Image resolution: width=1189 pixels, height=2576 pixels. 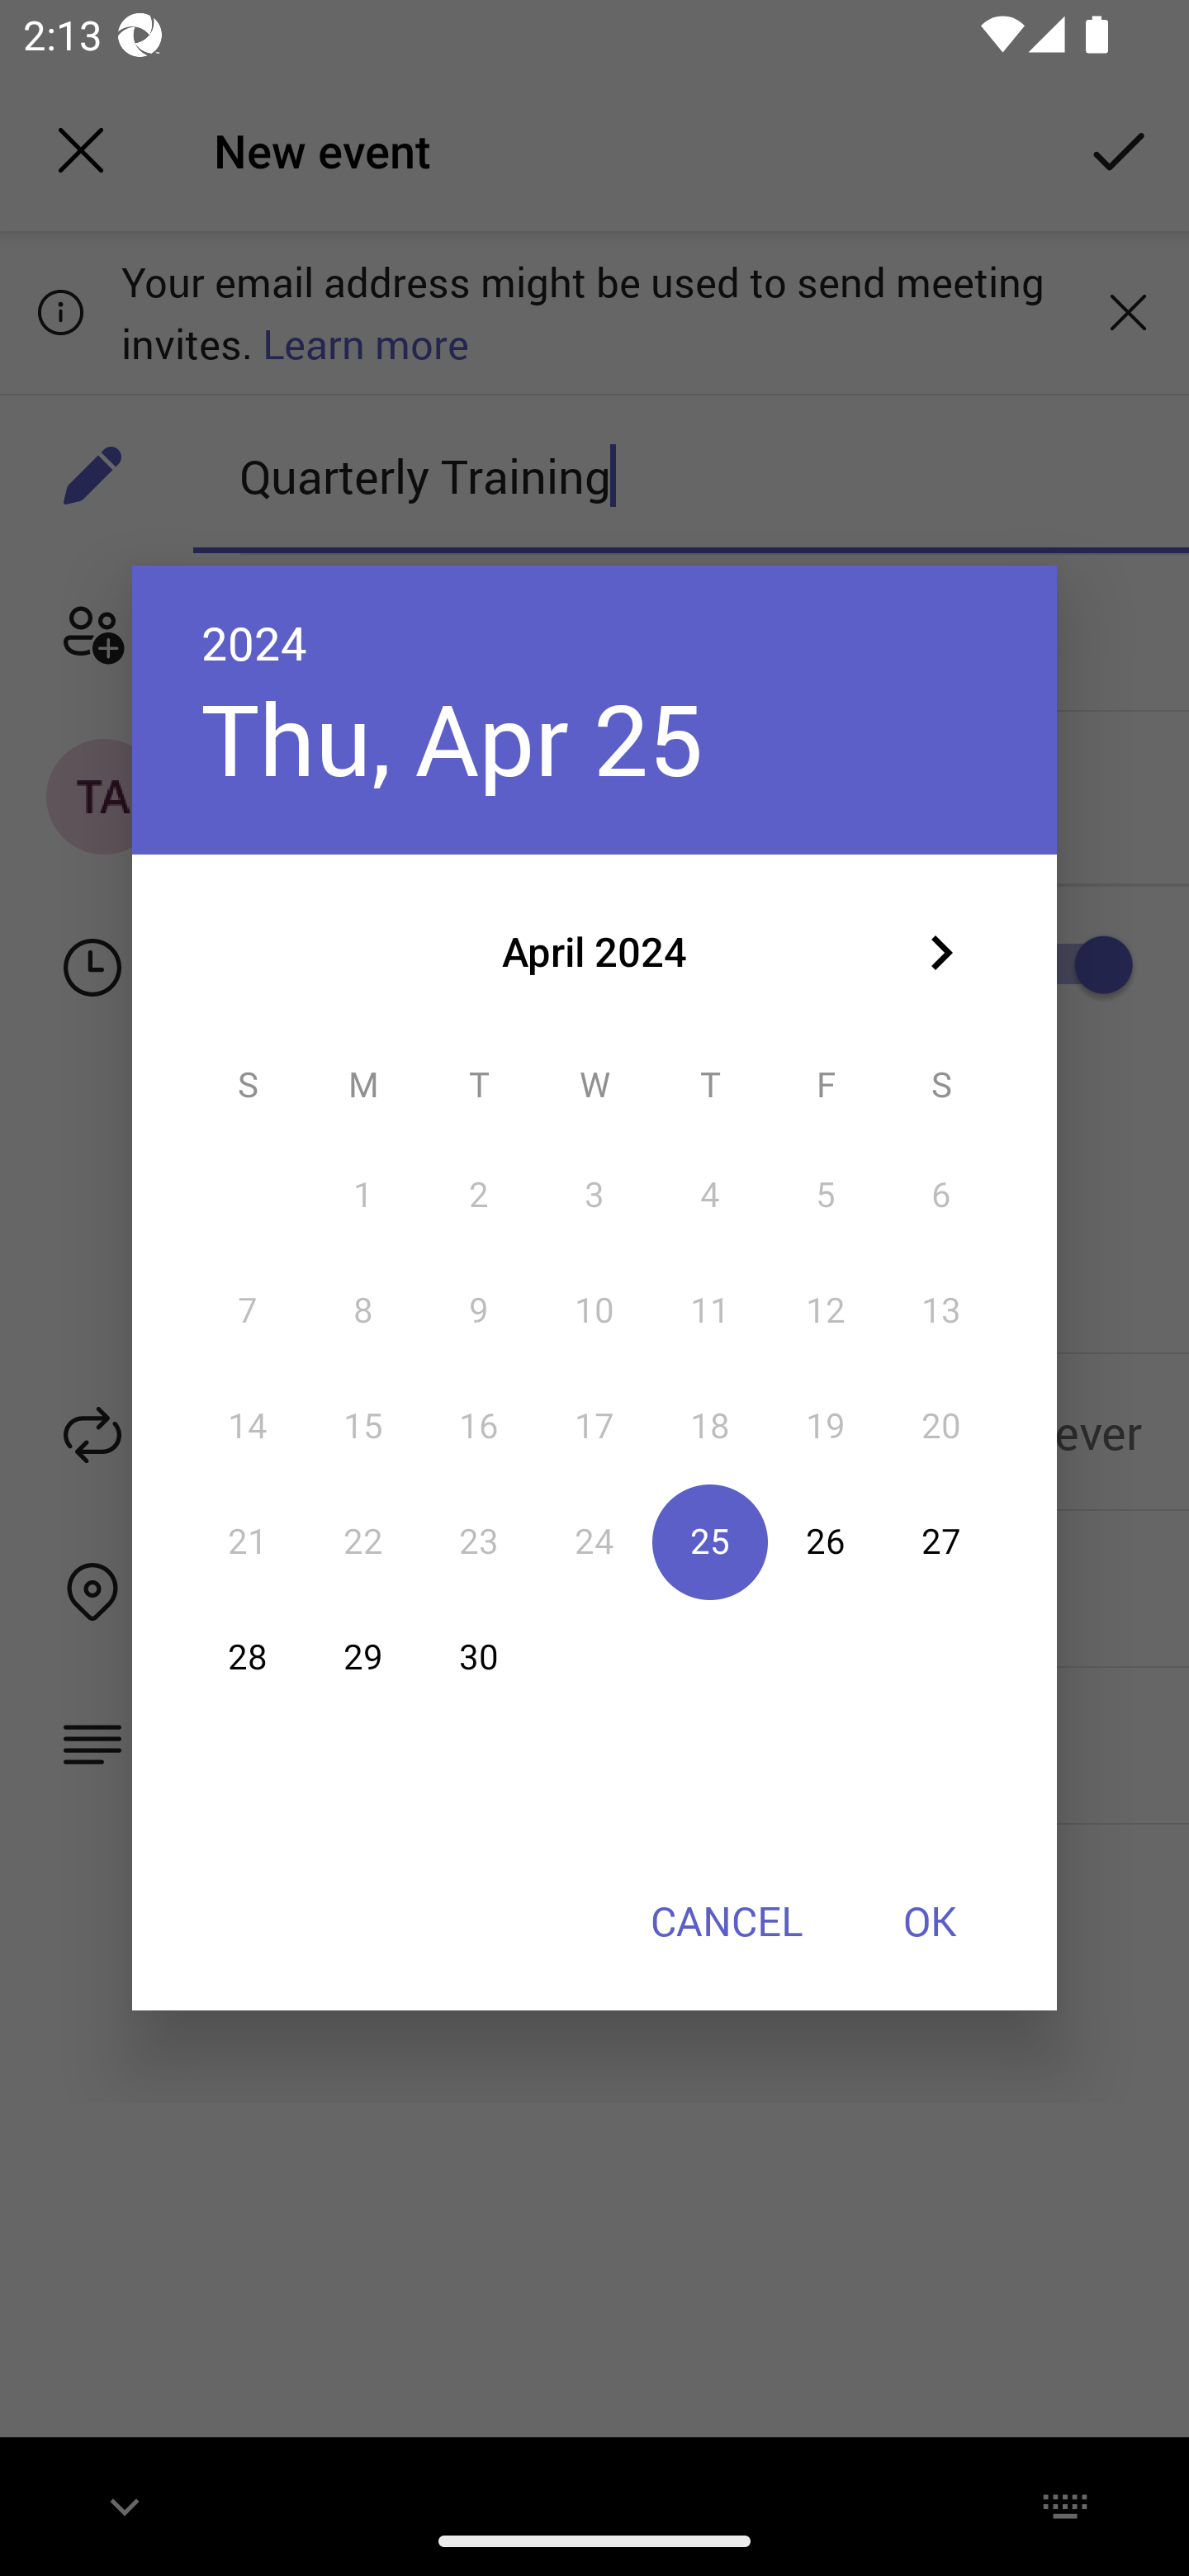 What do you see at coordinates (363, 1425) in the screenshot?
I see `15 15 April 2024` at bounding box center [363, 1425].